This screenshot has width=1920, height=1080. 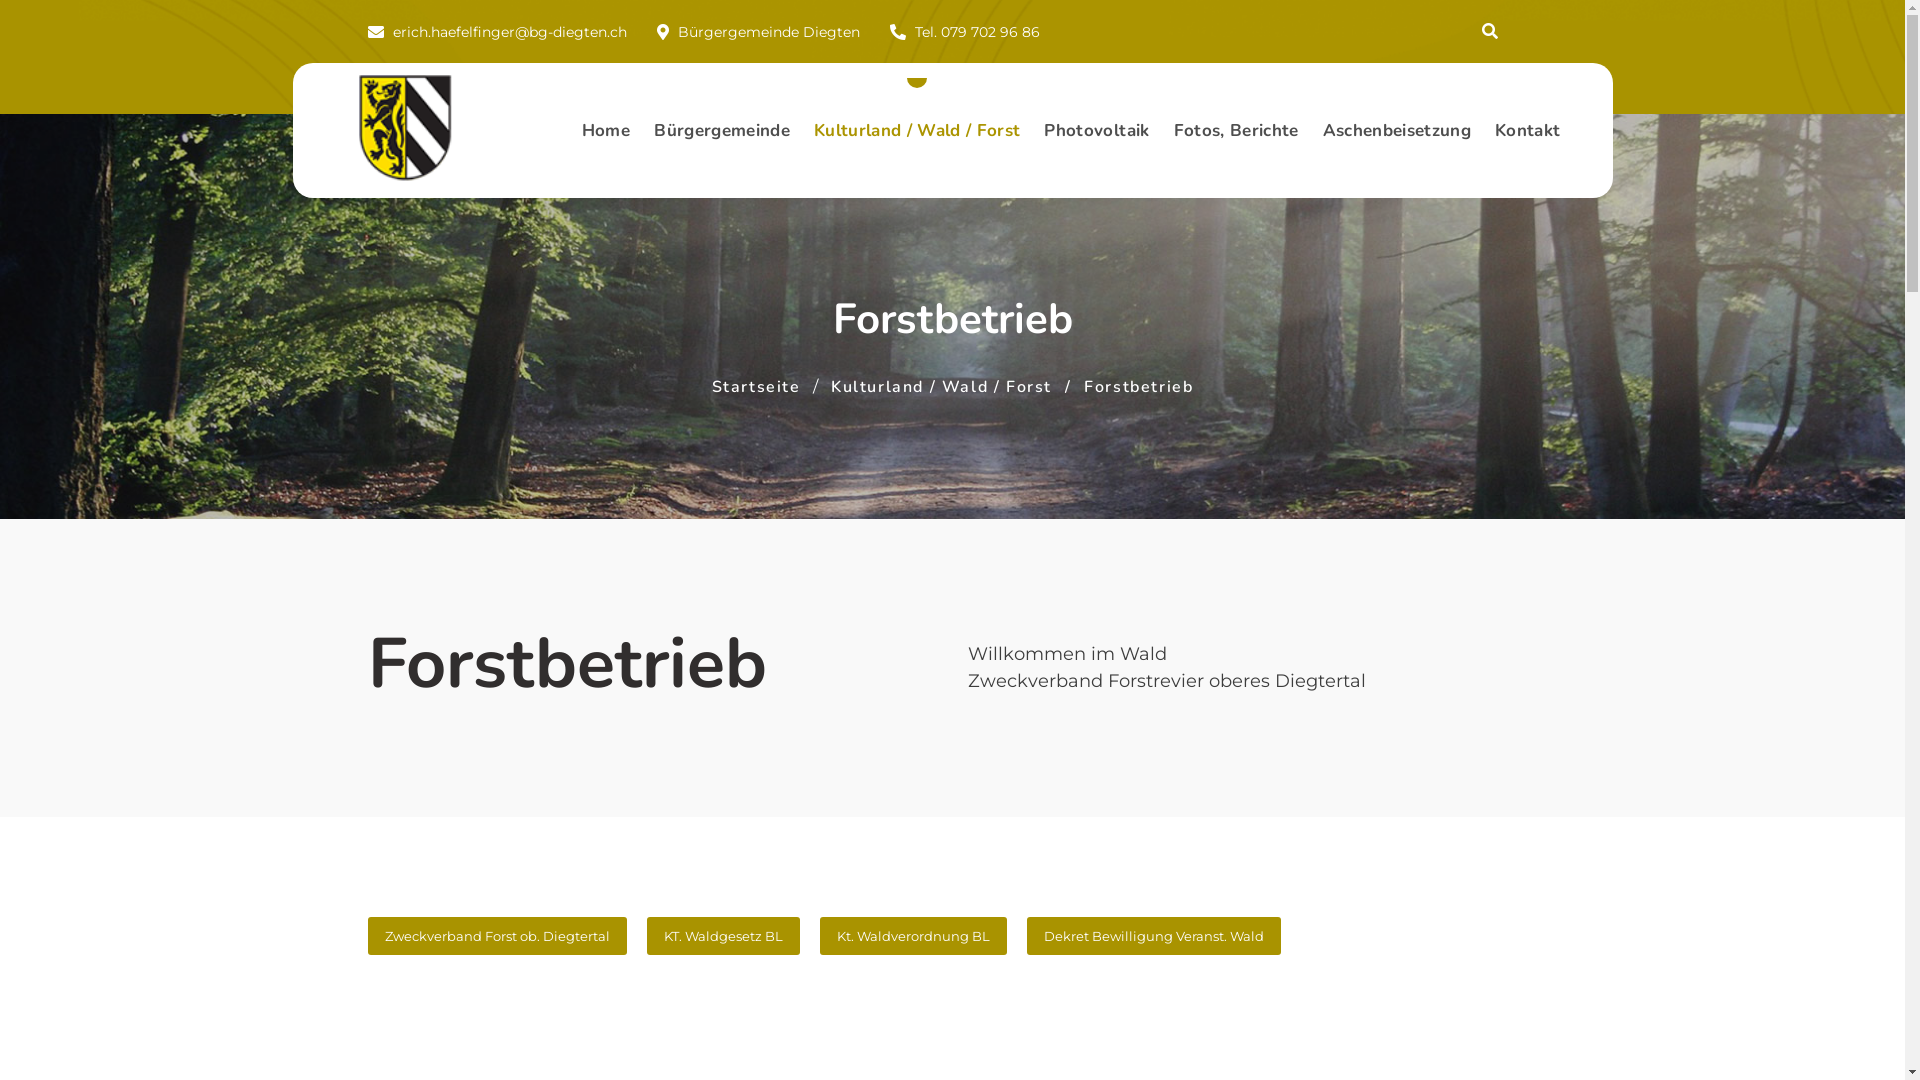 I want to click on Kulturland / Wald / Forst, so click(x=918, y=130).